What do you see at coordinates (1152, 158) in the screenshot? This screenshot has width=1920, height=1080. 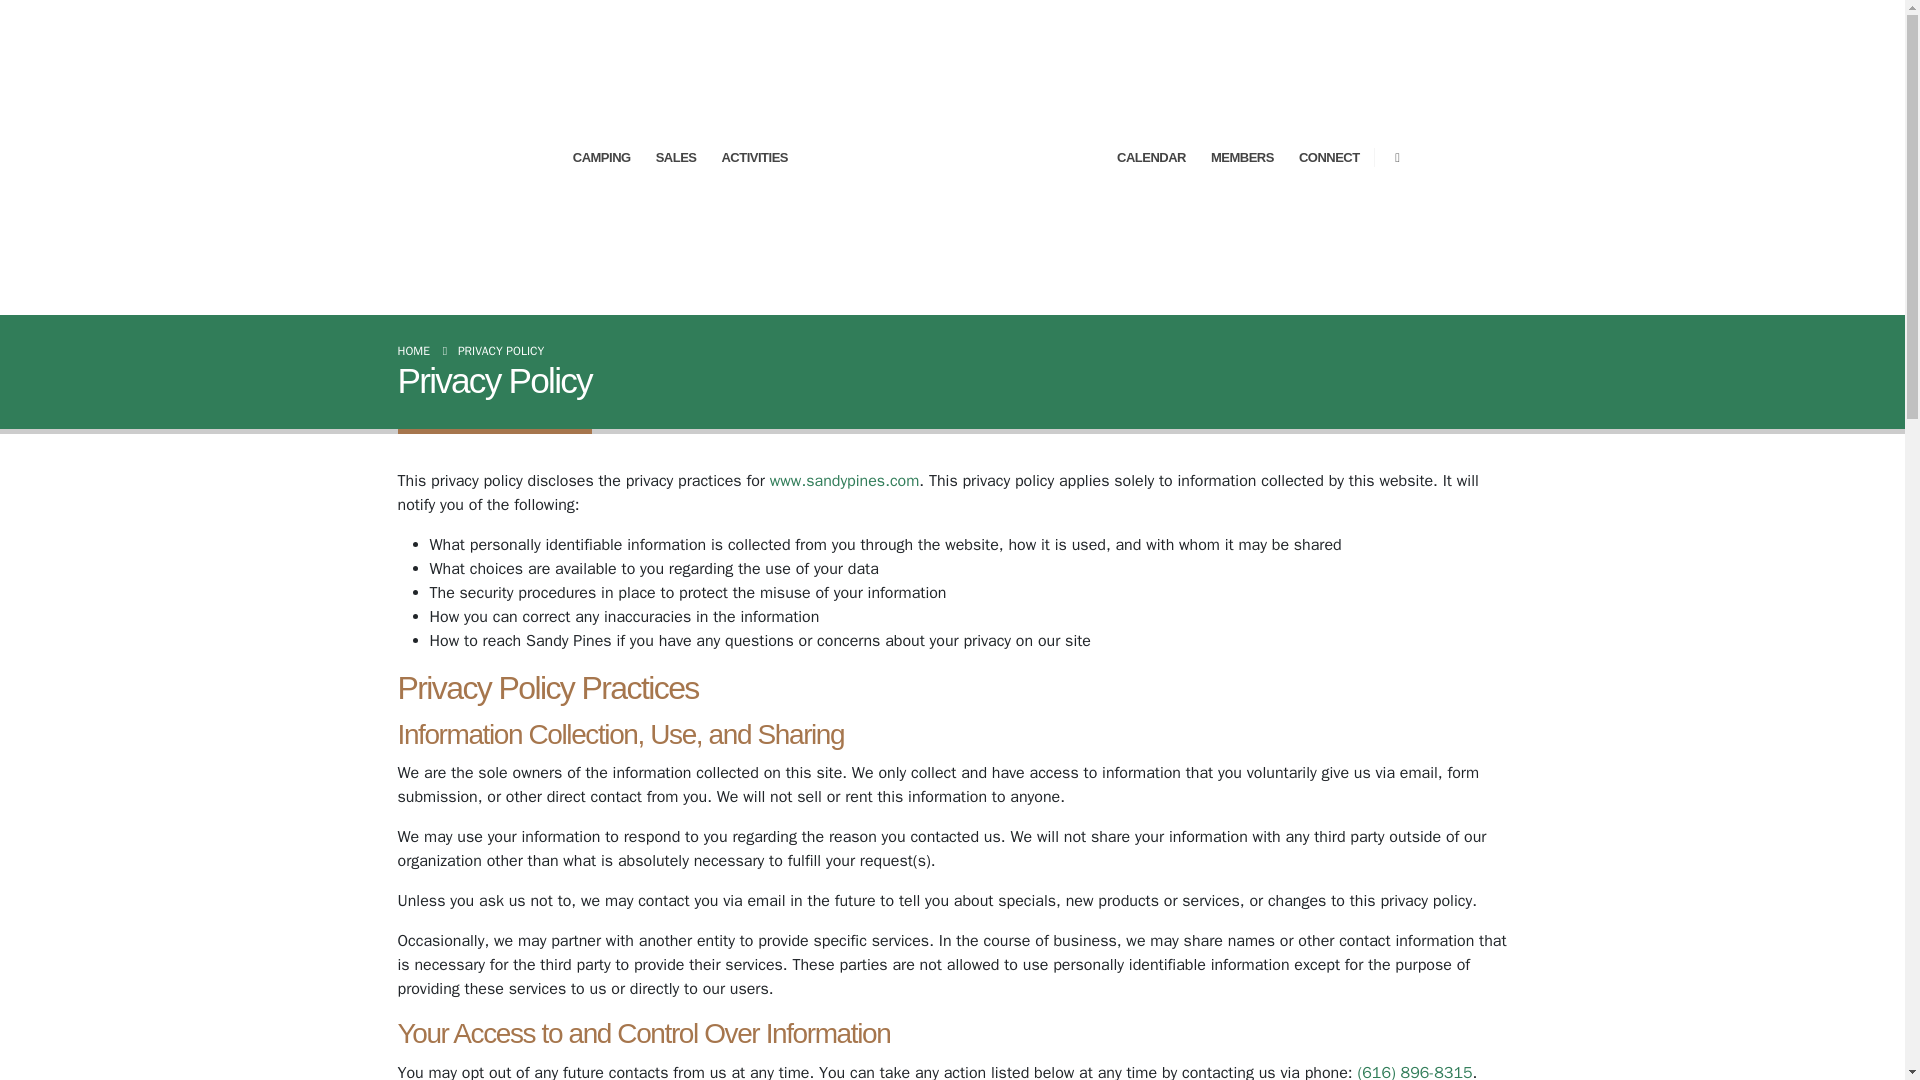 I see `CALENDAR` at bounding box center [1152, 158].